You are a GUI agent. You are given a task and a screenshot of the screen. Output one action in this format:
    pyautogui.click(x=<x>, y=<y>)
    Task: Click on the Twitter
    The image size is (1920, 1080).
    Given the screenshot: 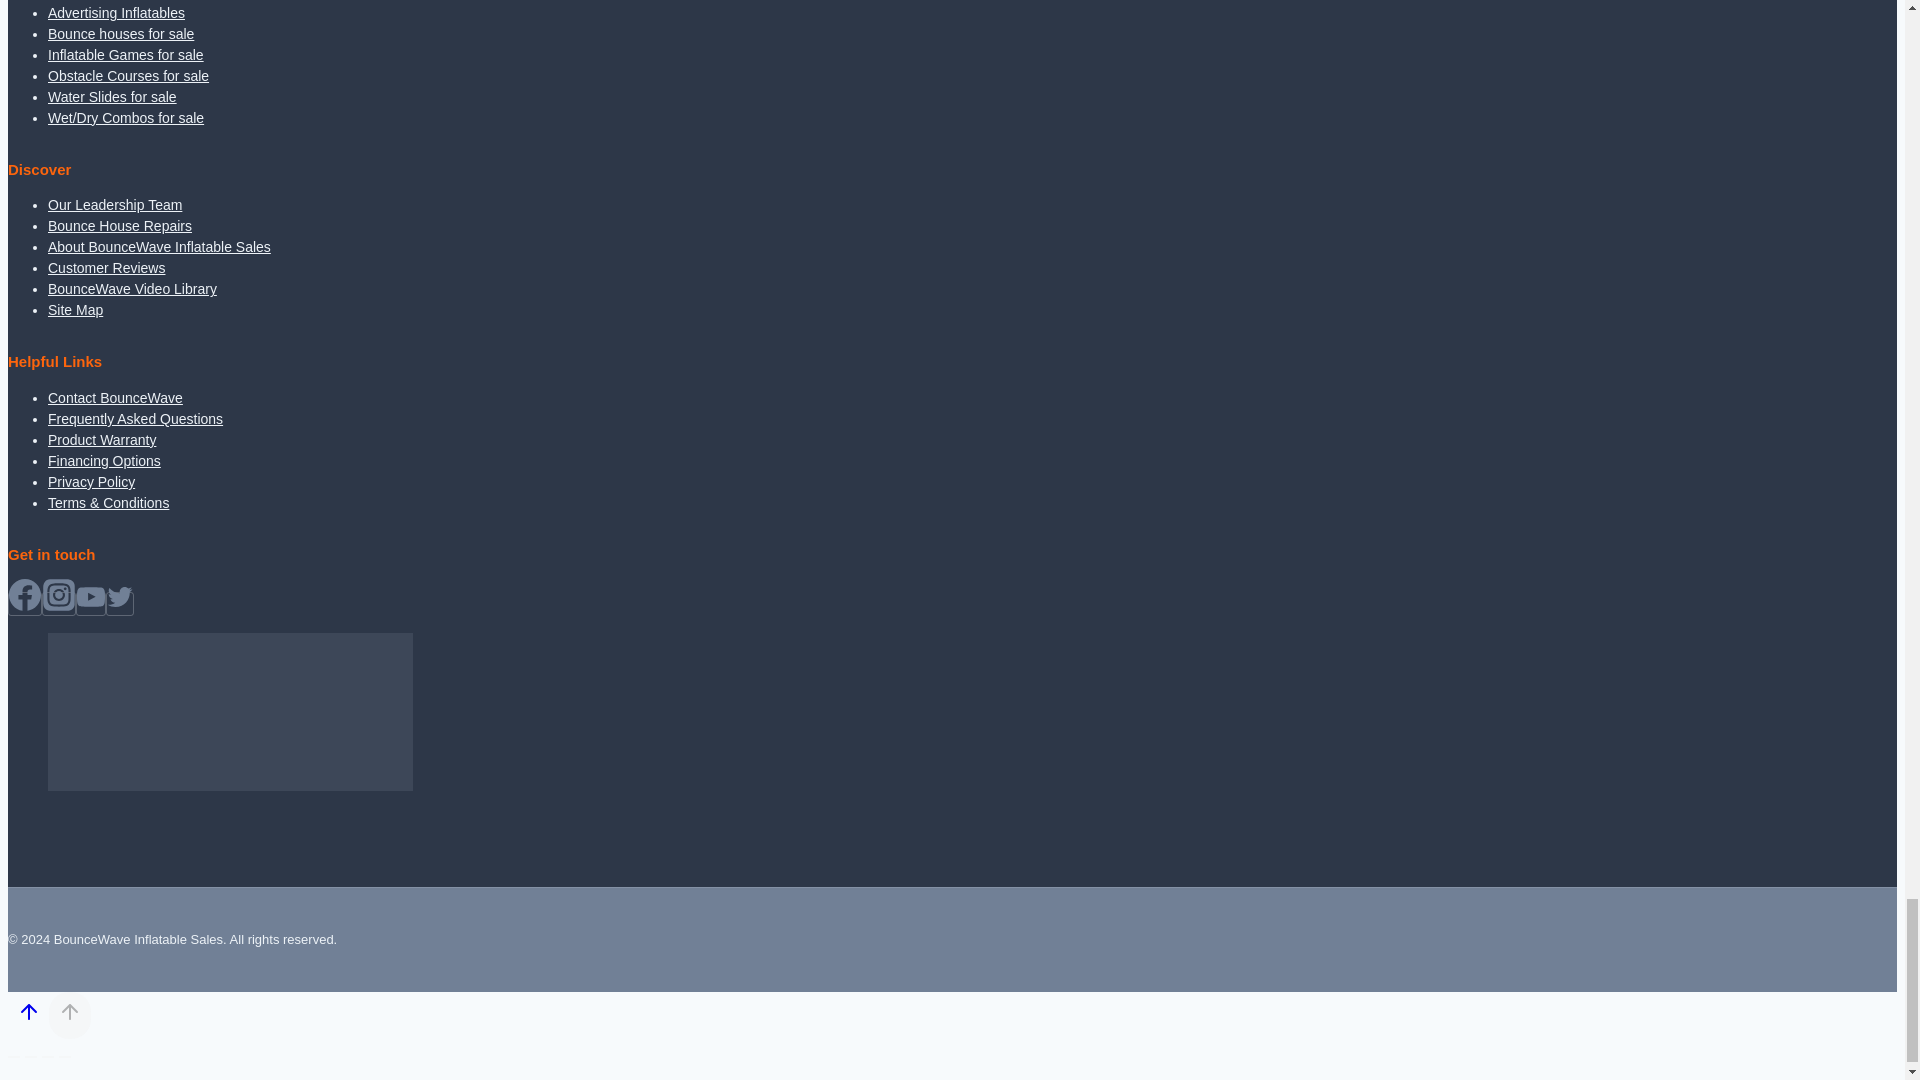 What is the action you would take?
    pyautogui.click(x=120, y=597)
    